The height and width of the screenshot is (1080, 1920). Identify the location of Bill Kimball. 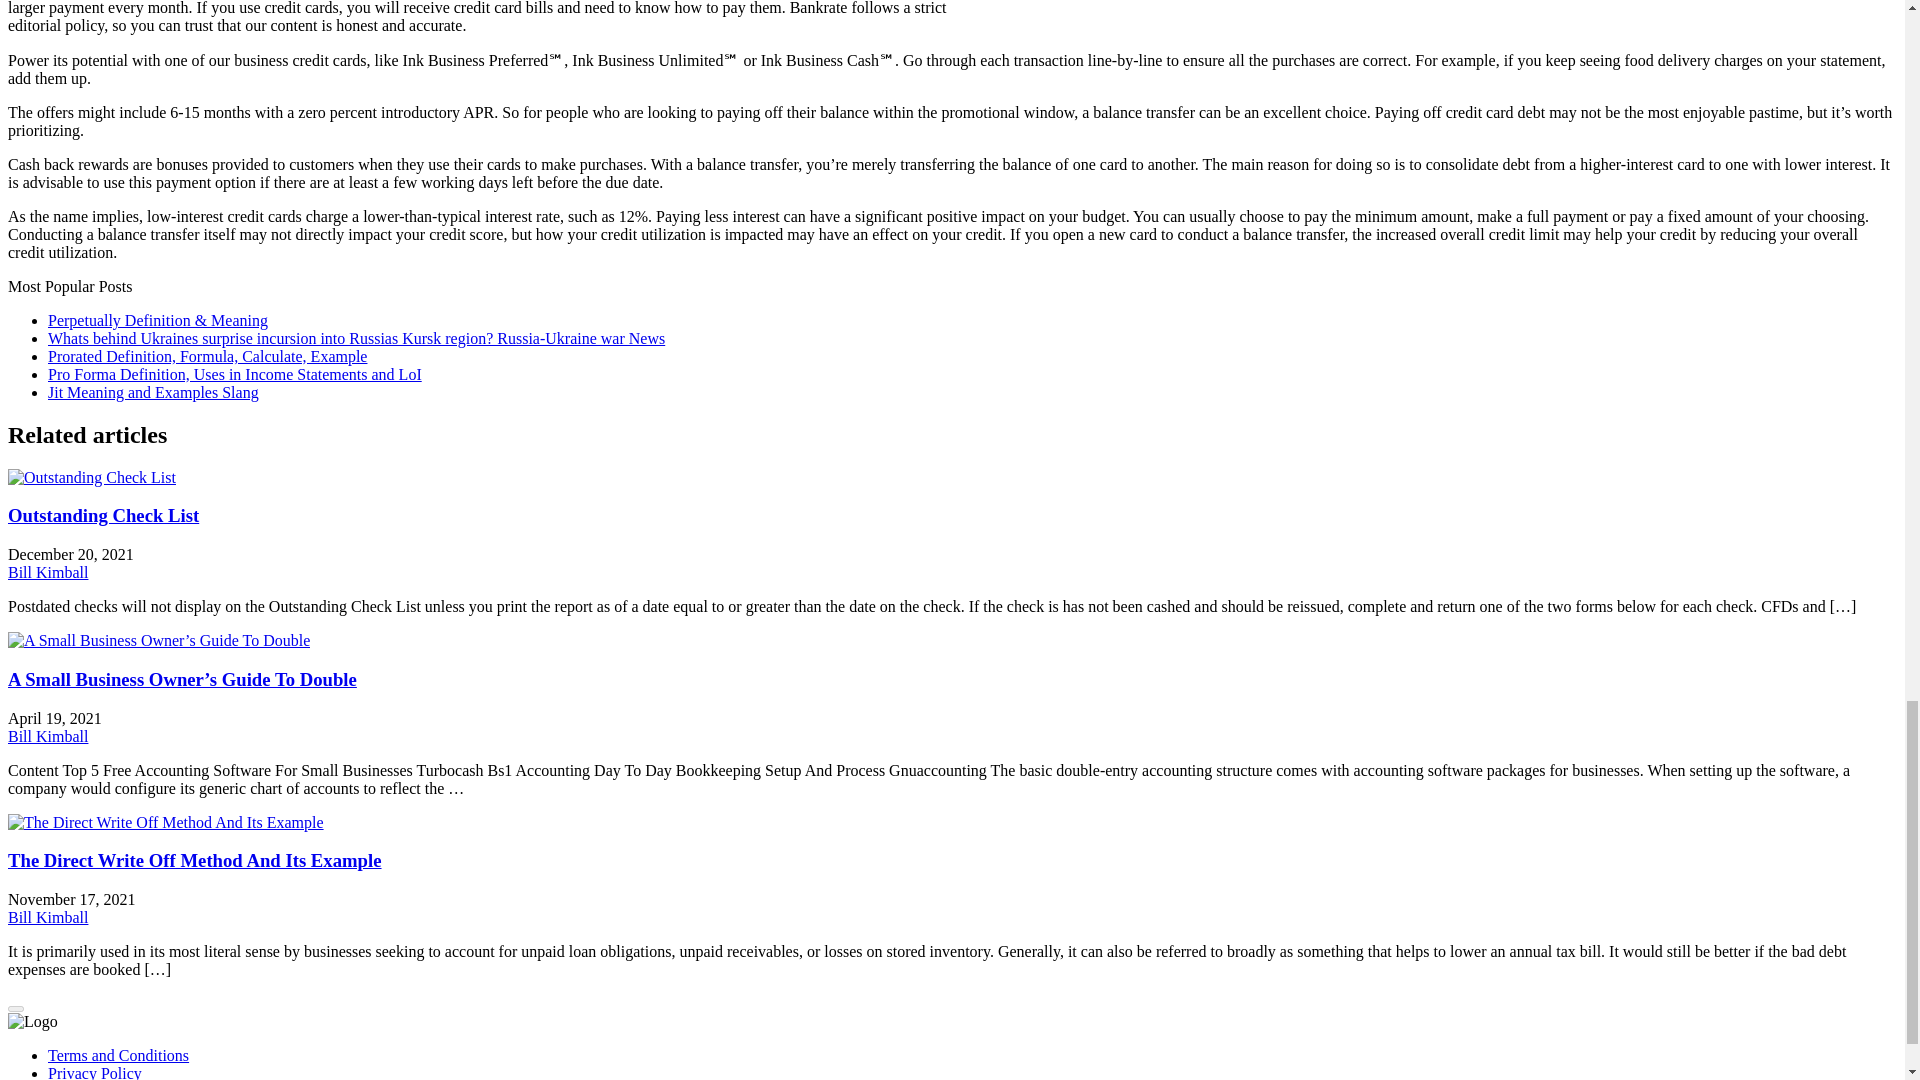
(48, 917).